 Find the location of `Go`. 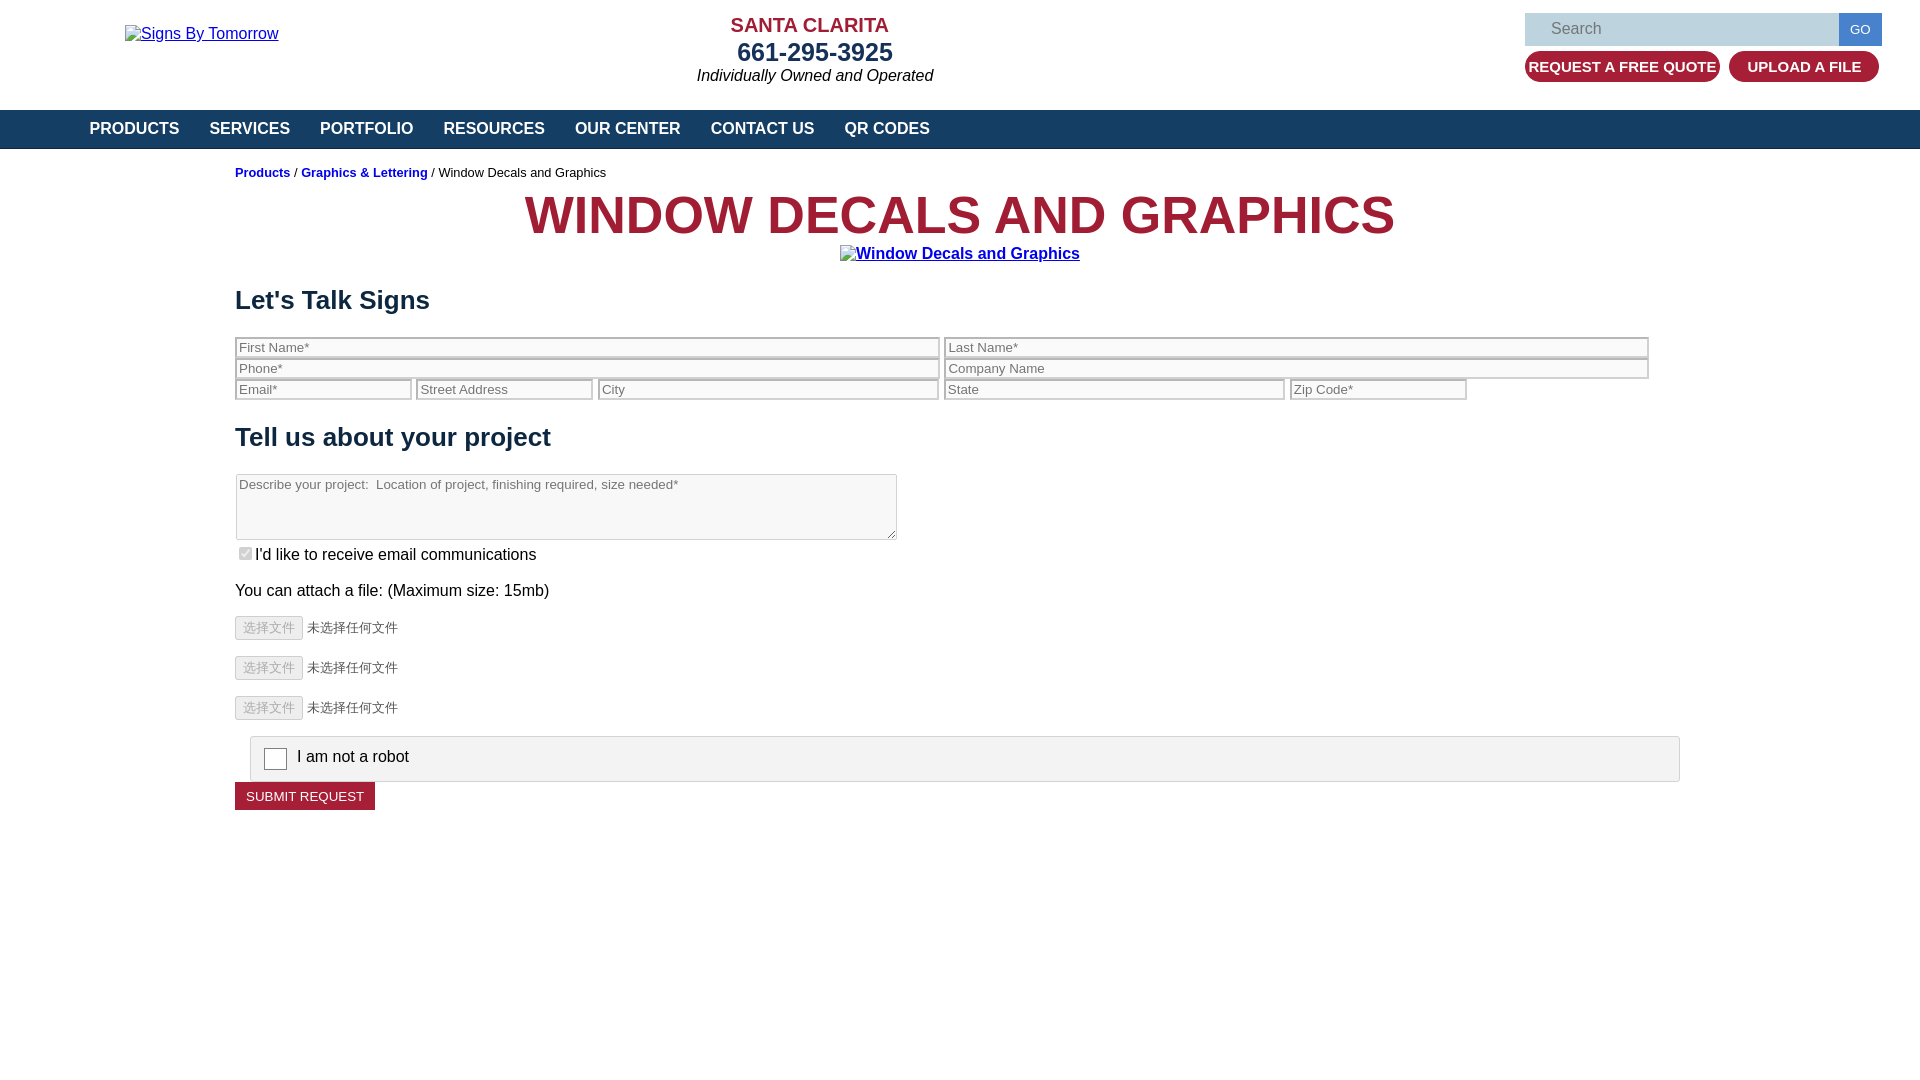

Go is located at coordinates (1860, 29).